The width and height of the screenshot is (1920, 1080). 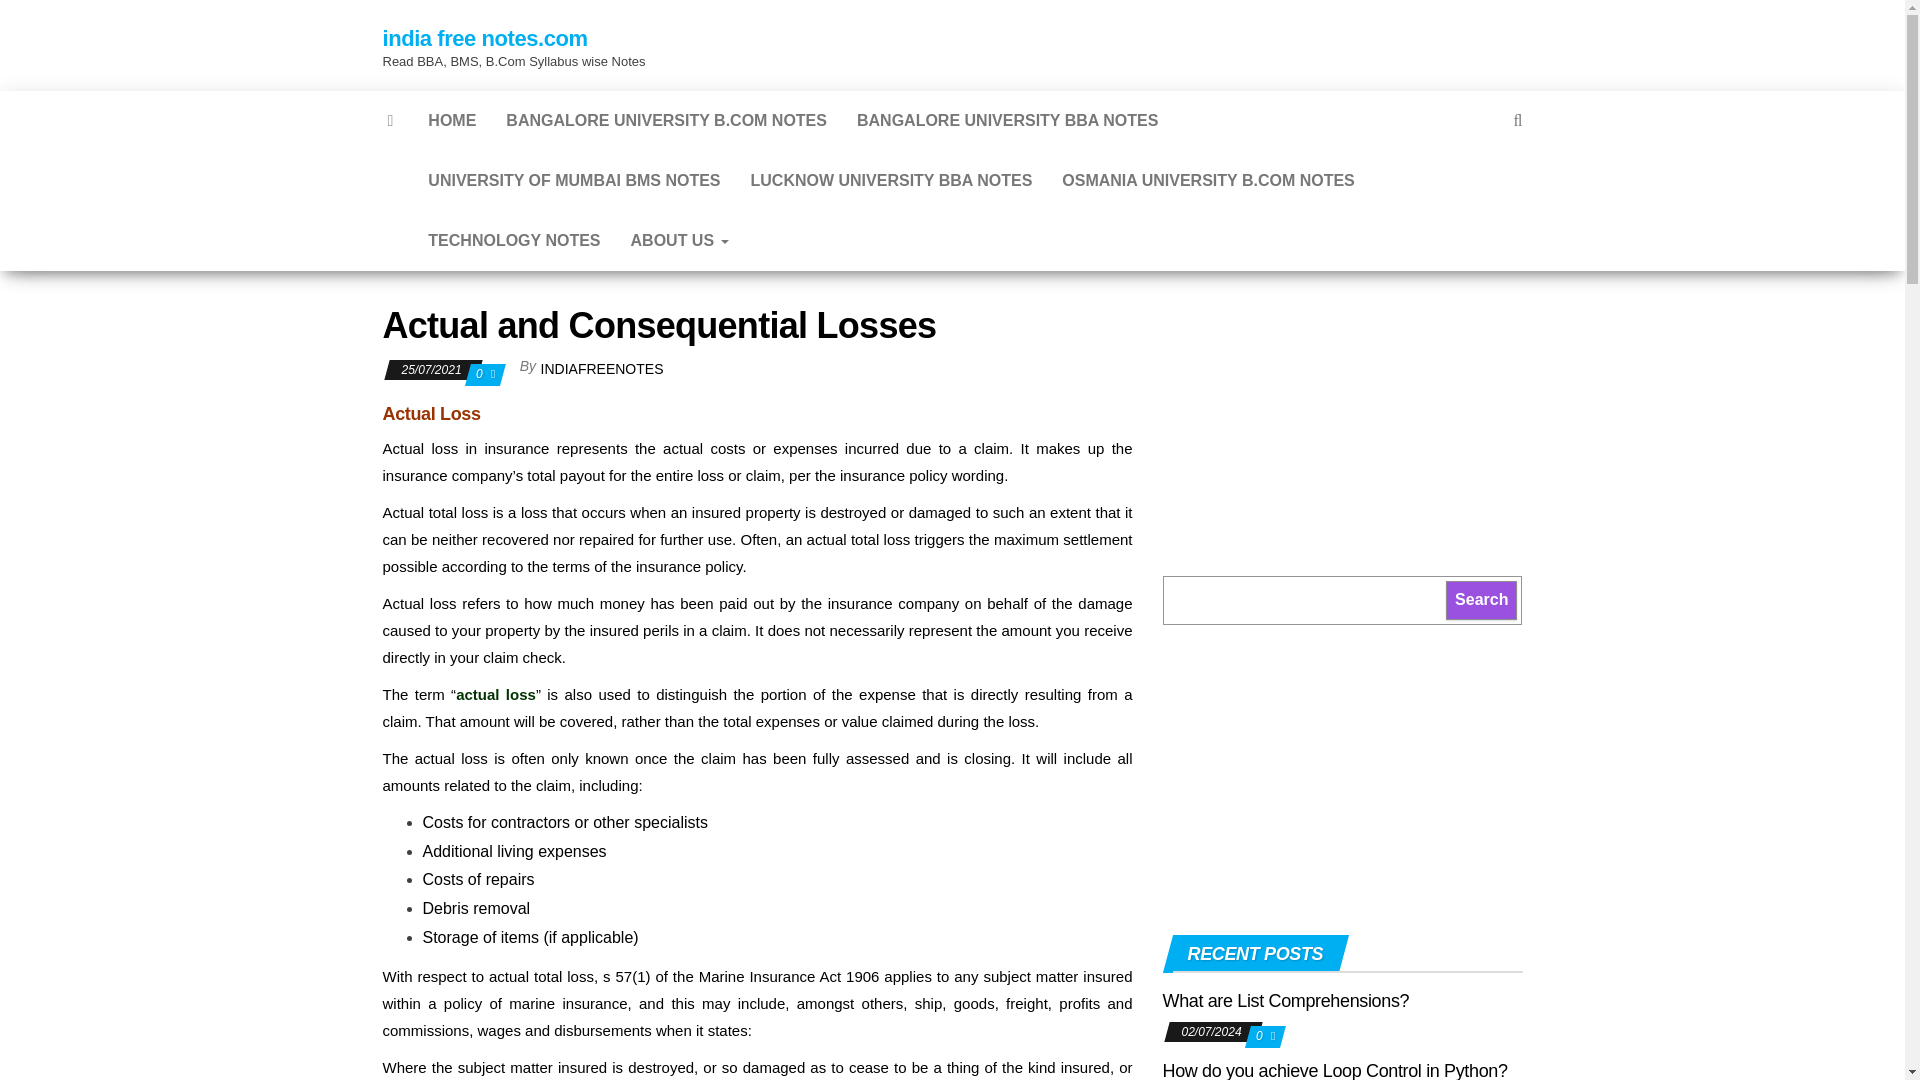 I want to click on About Us, so click(x=680, y=240).